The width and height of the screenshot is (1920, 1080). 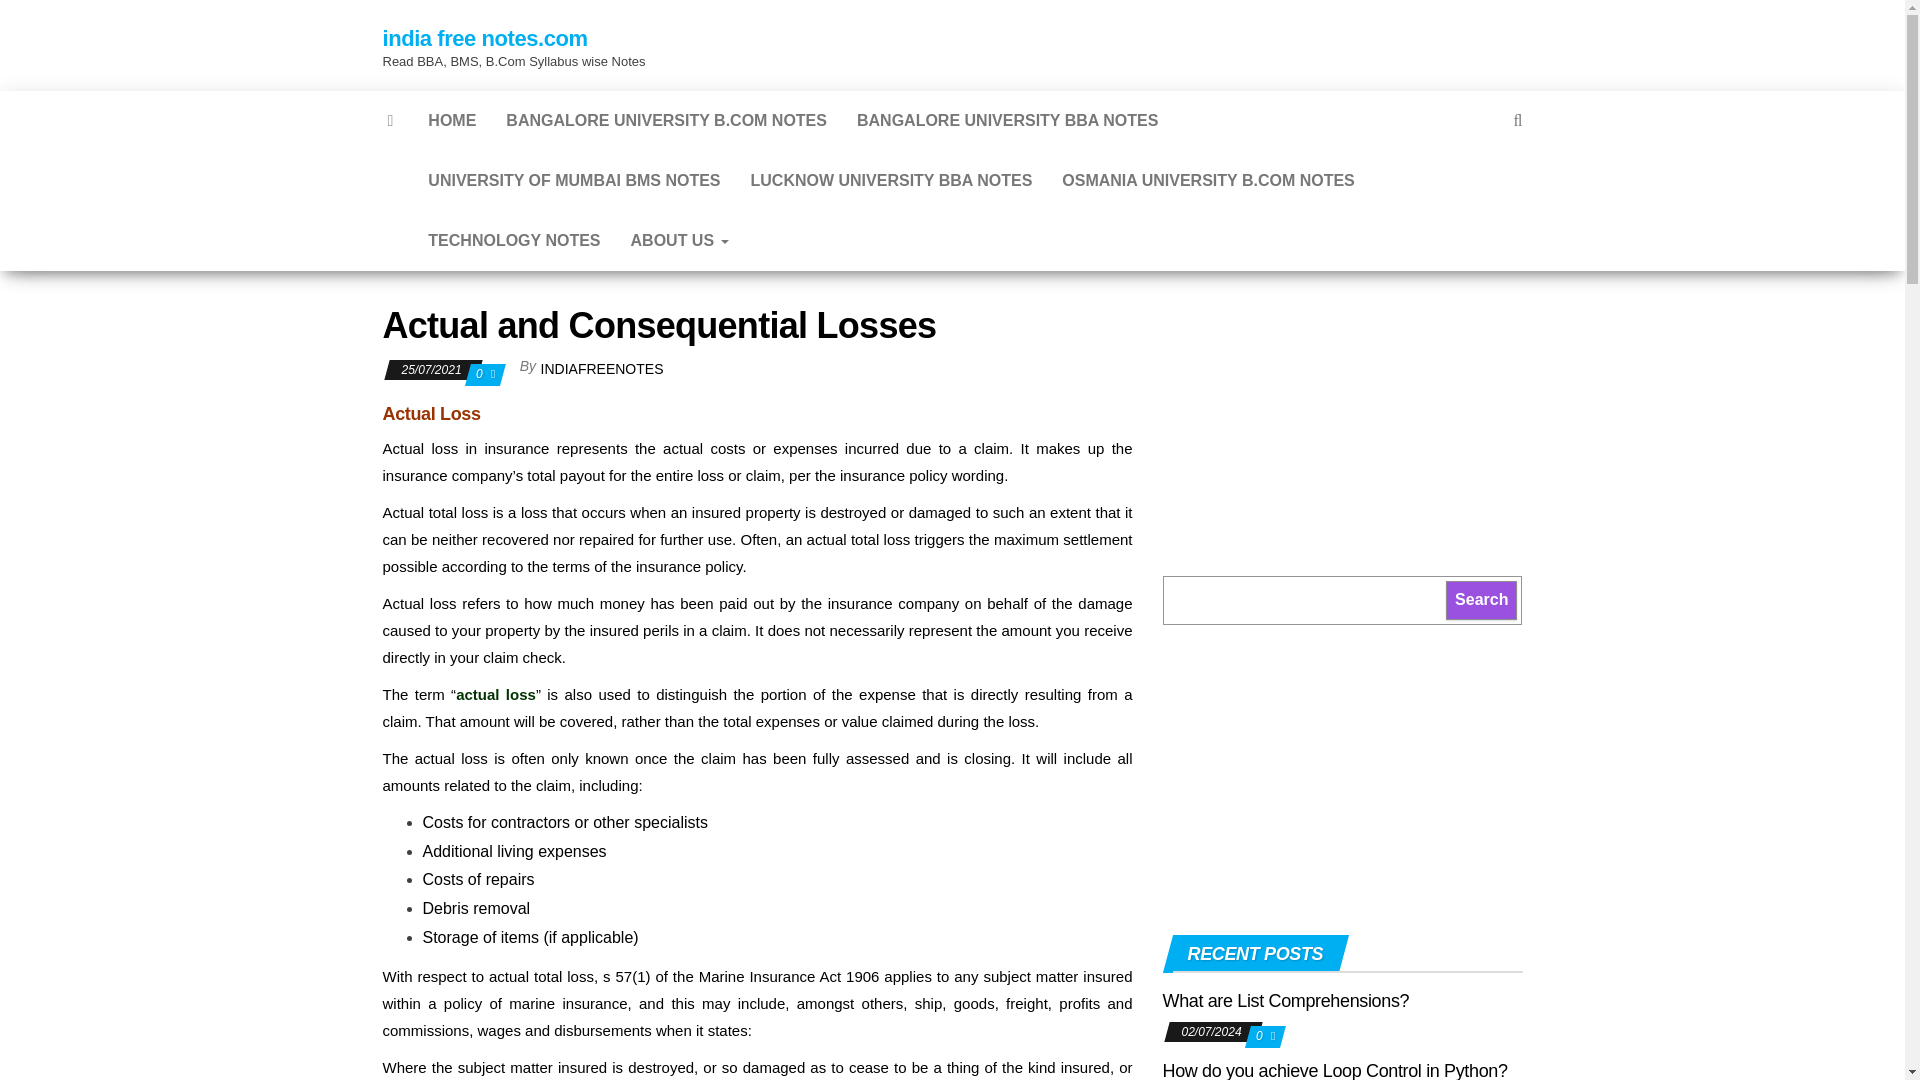 I want to click on About Us, so click(x=680, y=240).